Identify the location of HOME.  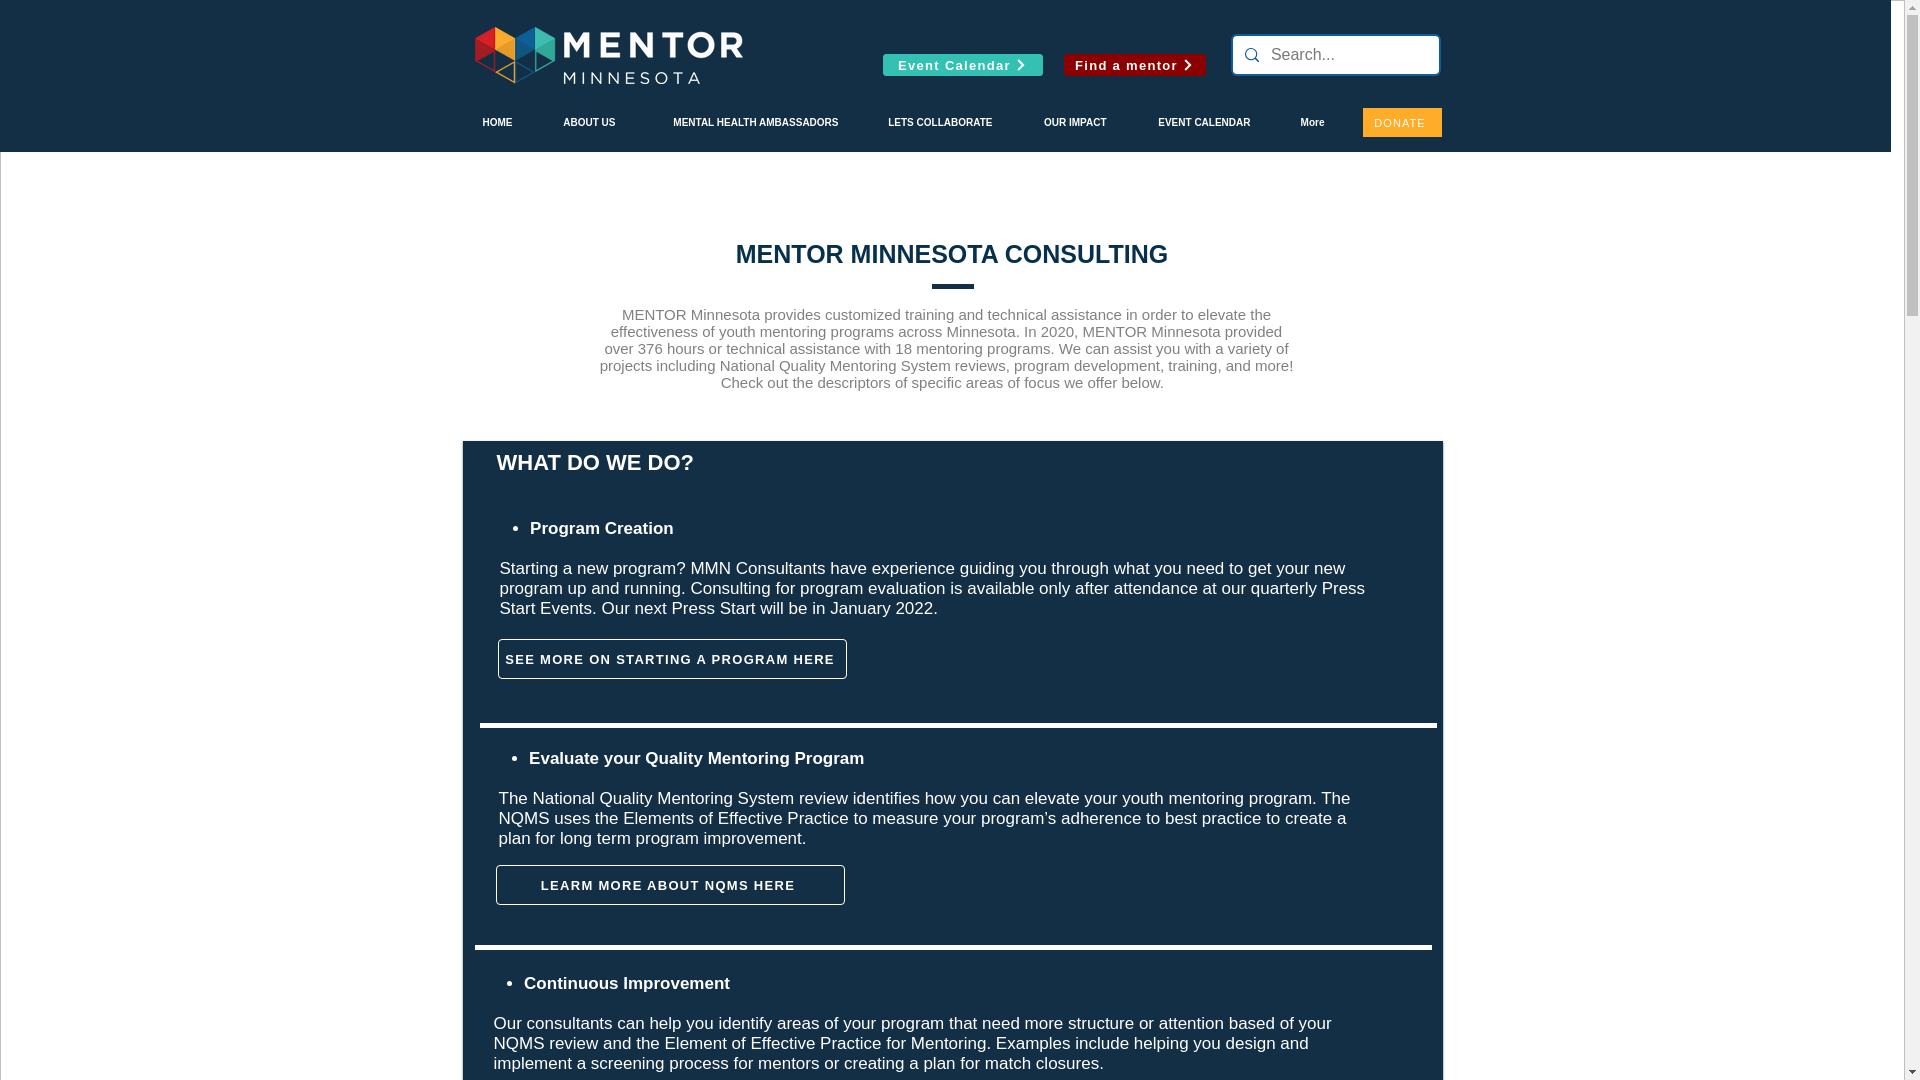
(486, 122).